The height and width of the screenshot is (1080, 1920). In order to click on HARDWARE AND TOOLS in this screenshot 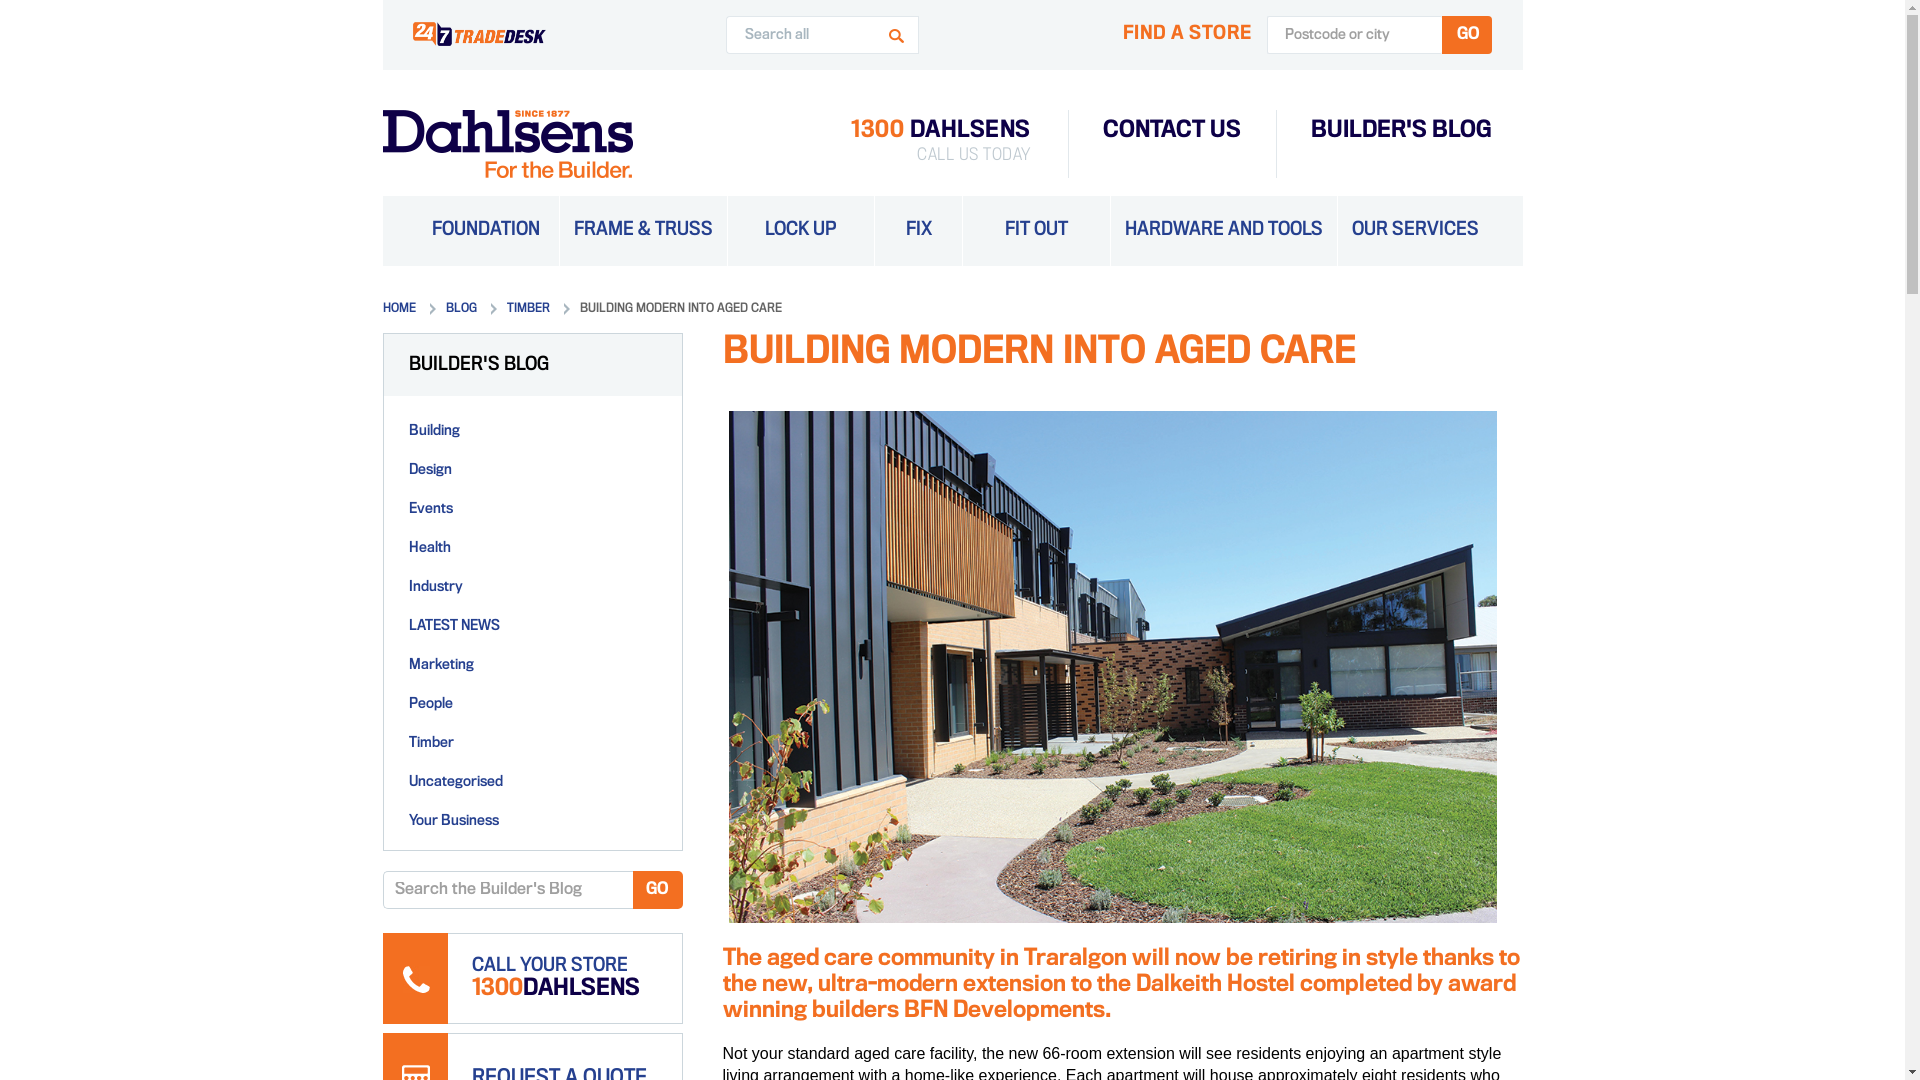, I will do `click(1223, 231)`.